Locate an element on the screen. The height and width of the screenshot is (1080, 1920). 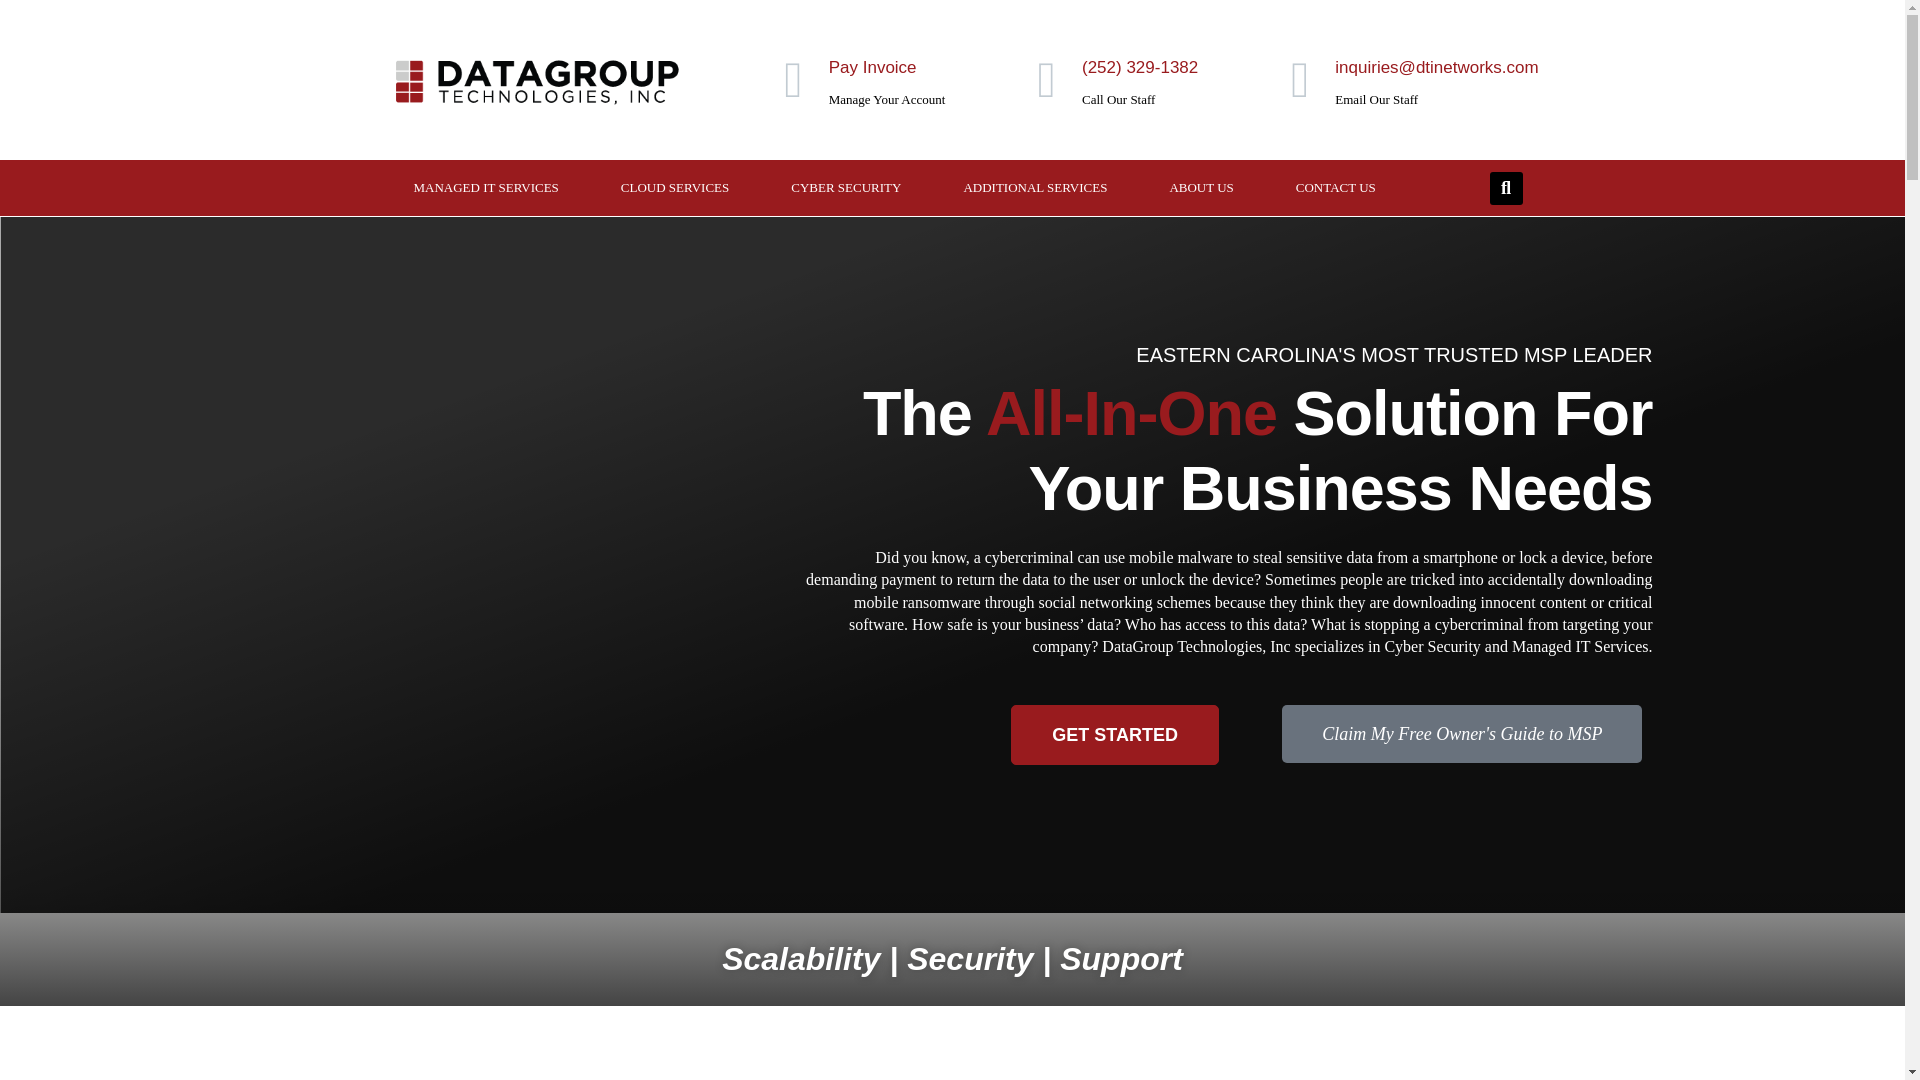
MANAGED IT SERVICES is located at coordinates (486, 188).